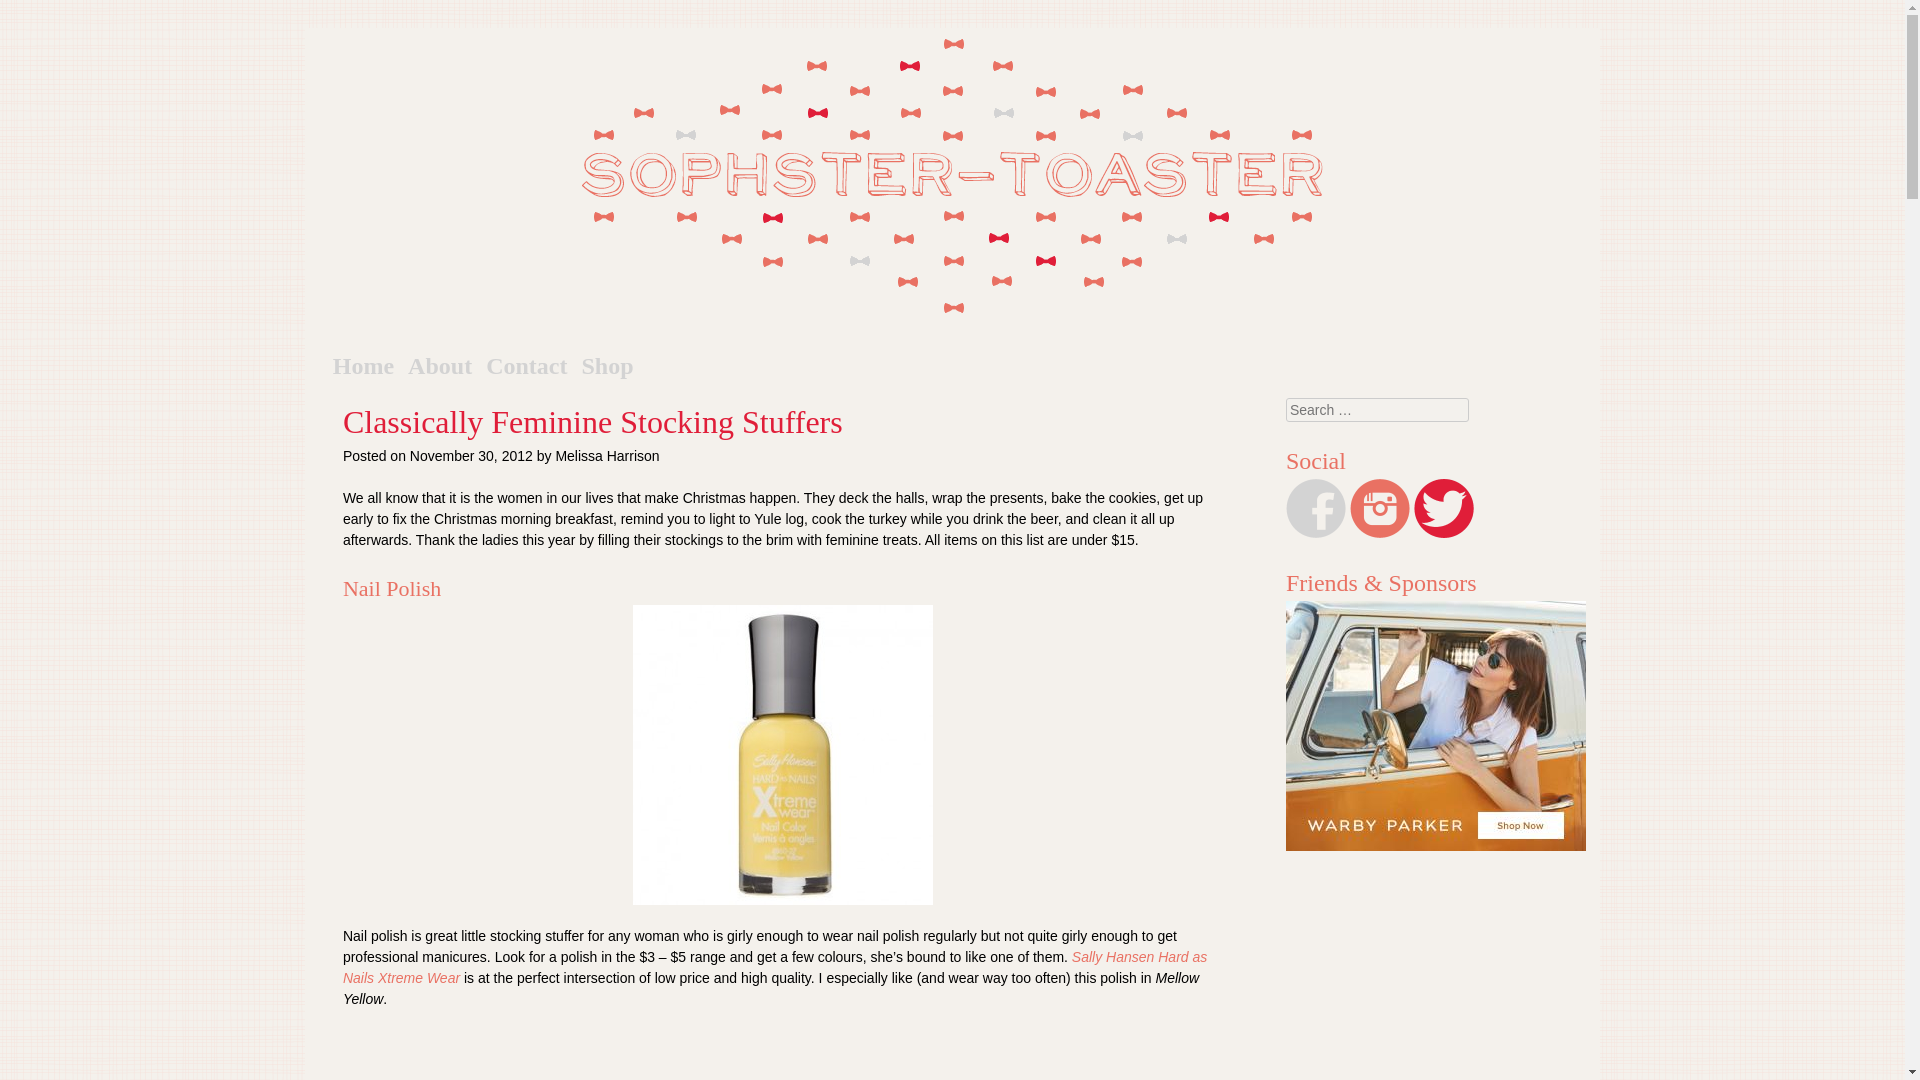 Image resolution: width=1920 pixels, height=1080 pixels. I want to click on Home, so click(362, 366).